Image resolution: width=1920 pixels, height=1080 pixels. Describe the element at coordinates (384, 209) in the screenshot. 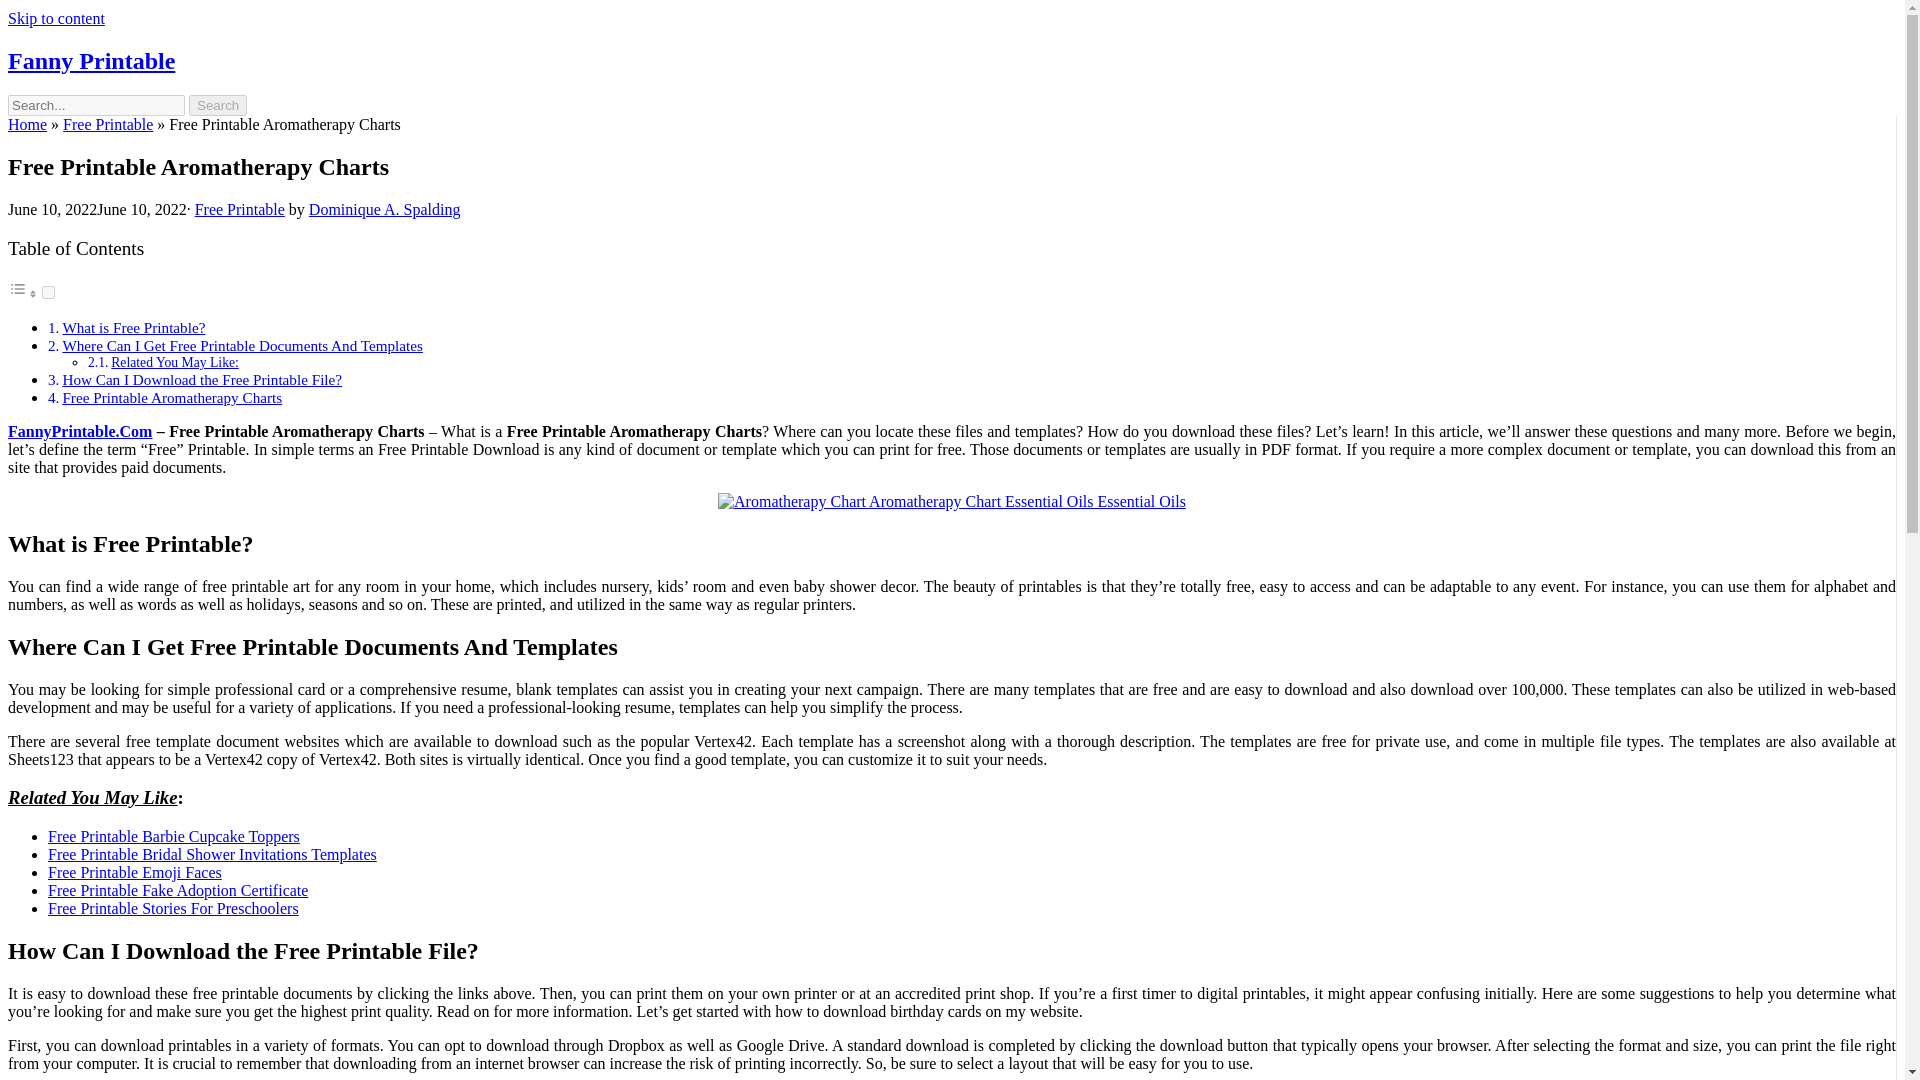

I see `Dominique A. Spalding` at that location.